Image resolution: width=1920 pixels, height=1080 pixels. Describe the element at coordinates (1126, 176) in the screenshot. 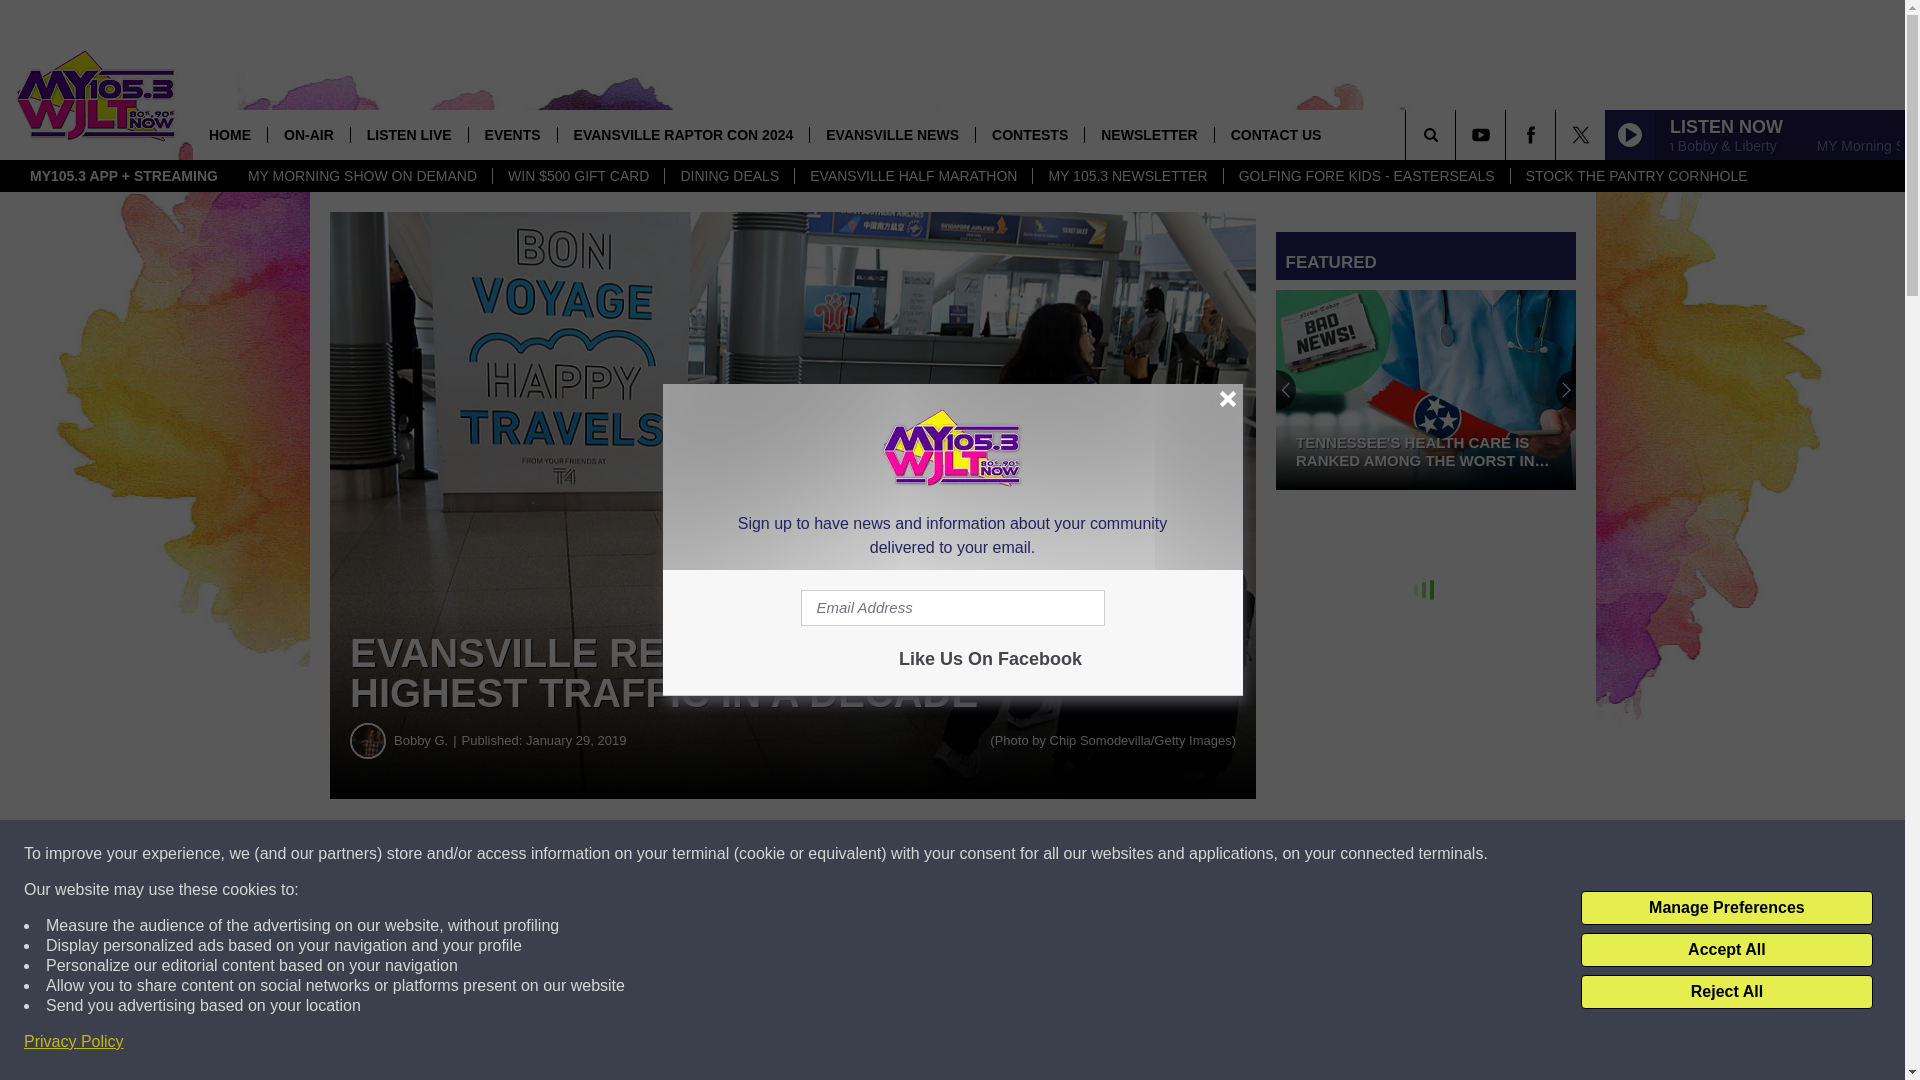

I see `MY 105.3 NEWSLETTER` at that location.